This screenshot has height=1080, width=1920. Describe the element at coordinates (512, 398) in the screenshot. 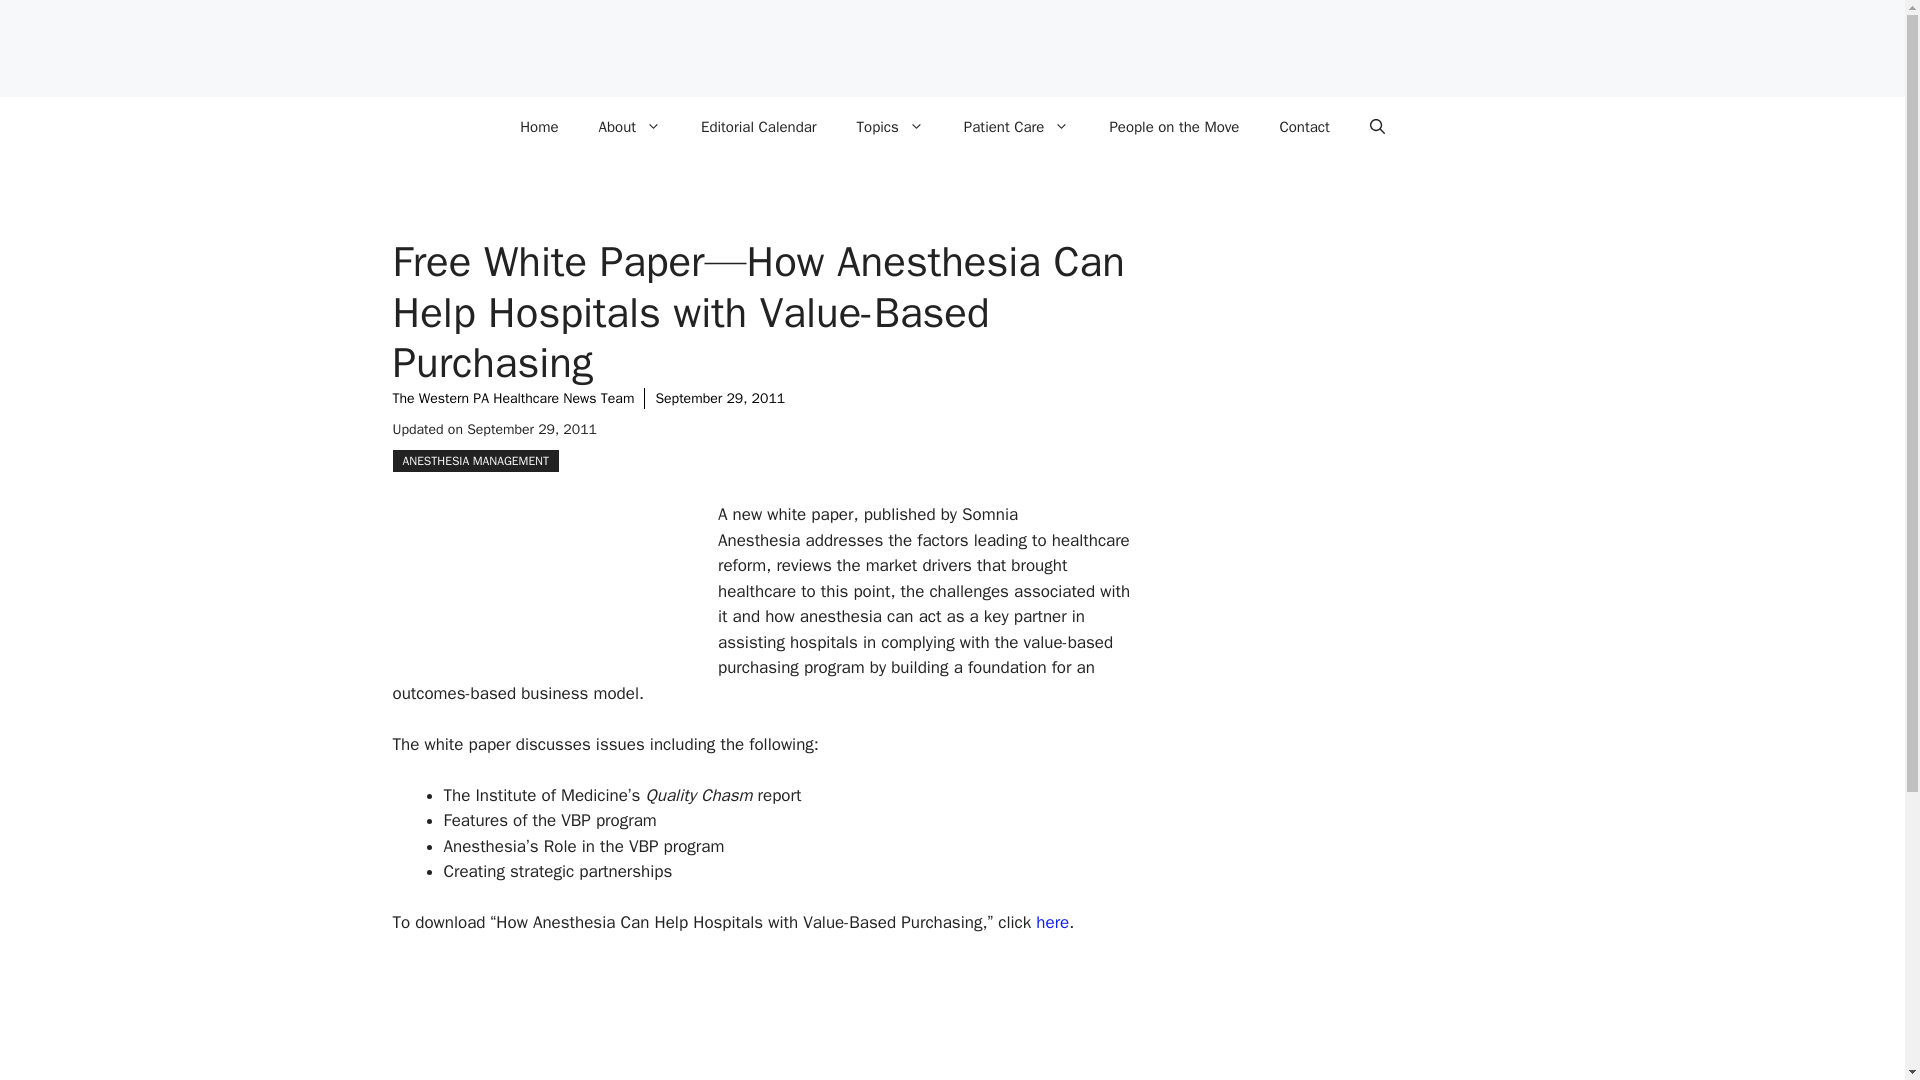

I see `The Western PA Healthcare News Team` at that location.